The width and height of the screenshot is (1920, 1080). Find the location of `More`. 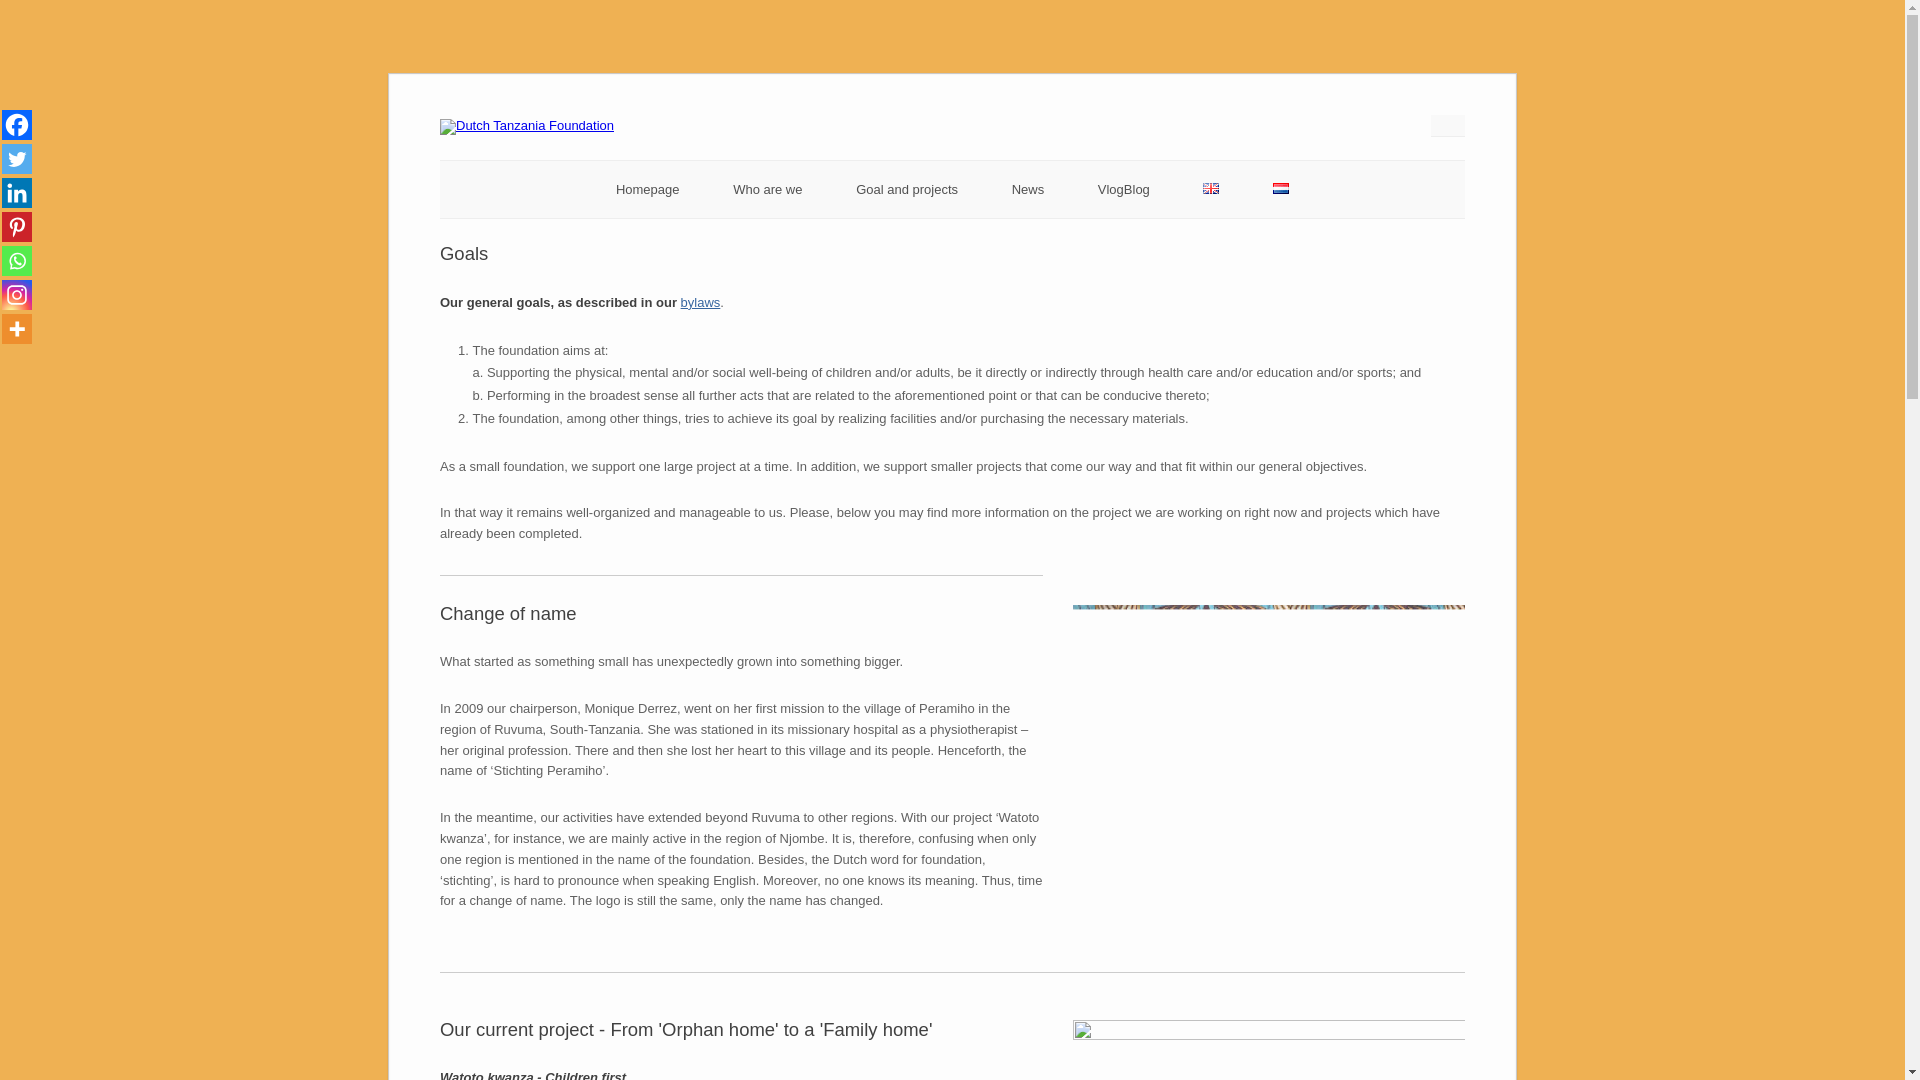

More is located at coordinates (16, 329).